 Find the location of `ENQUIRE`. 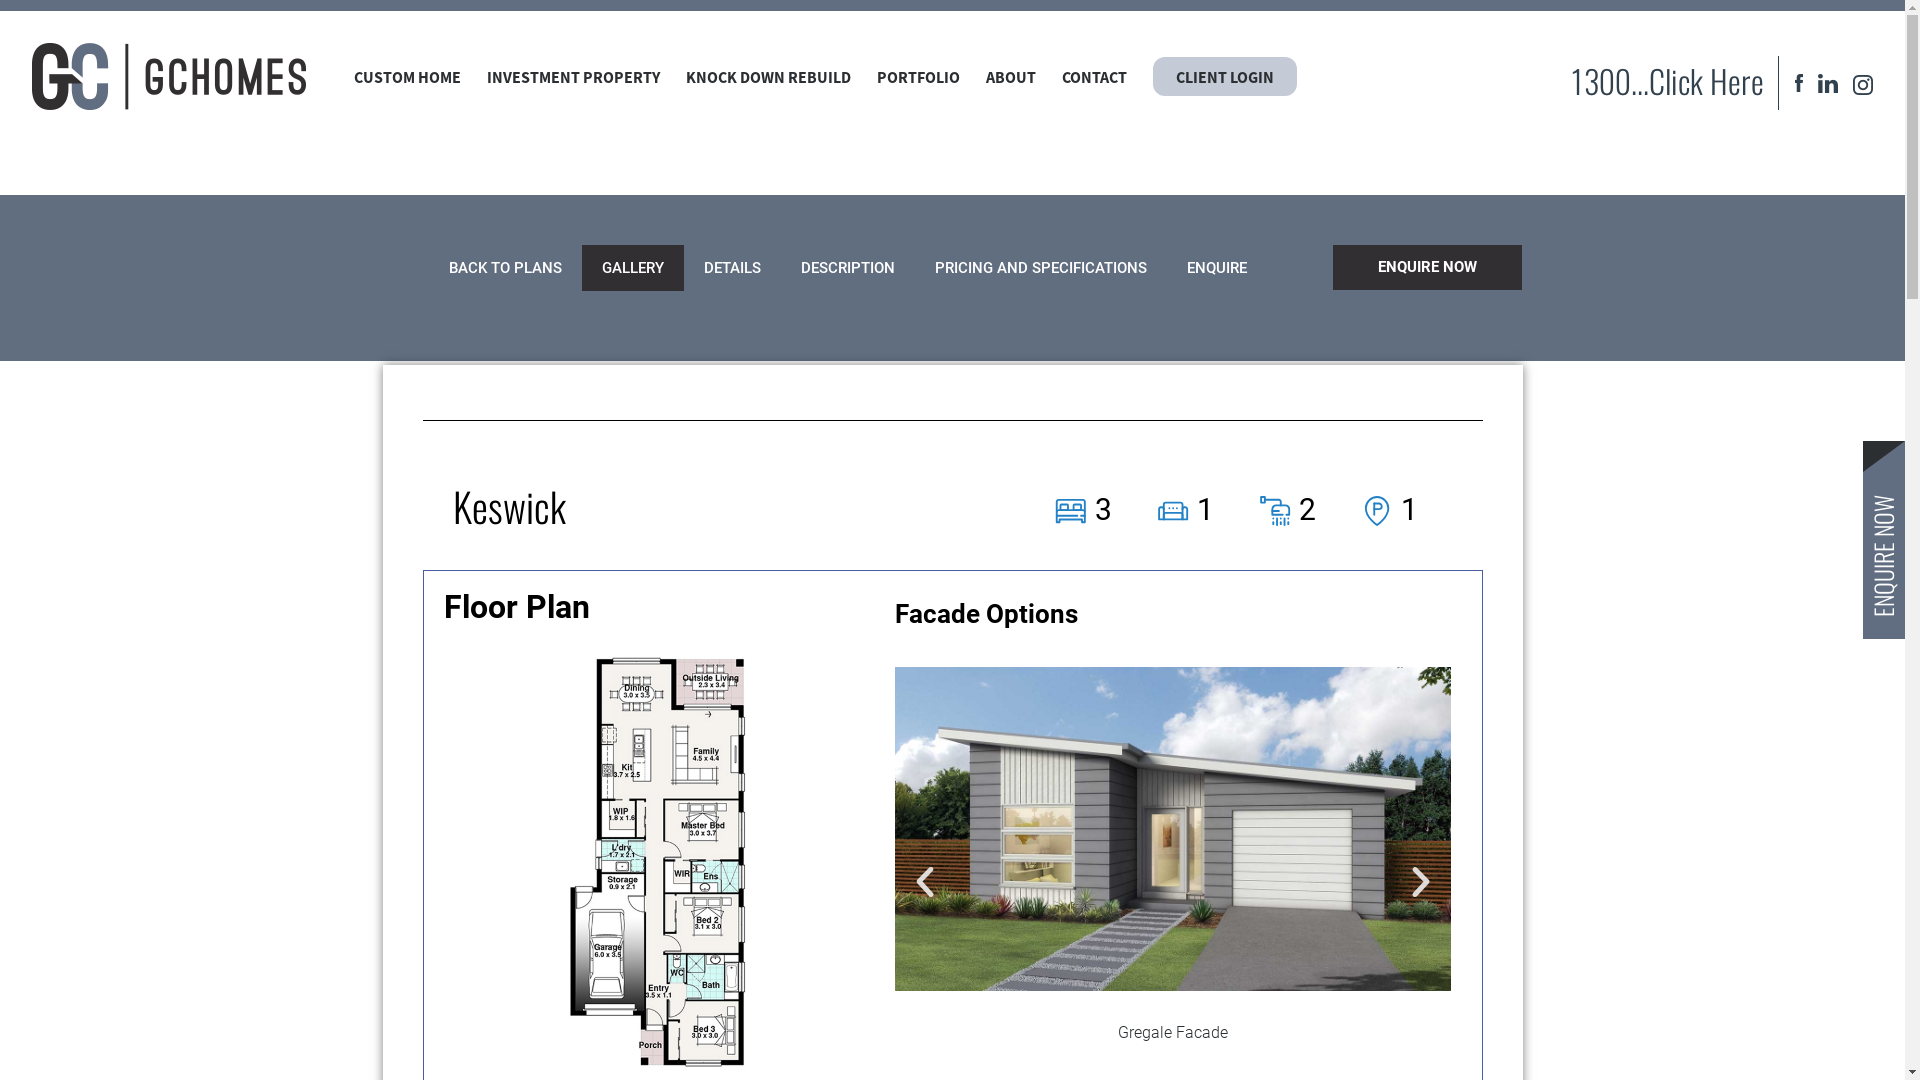

ENQUIRE is located at coordinates (1217, 268).